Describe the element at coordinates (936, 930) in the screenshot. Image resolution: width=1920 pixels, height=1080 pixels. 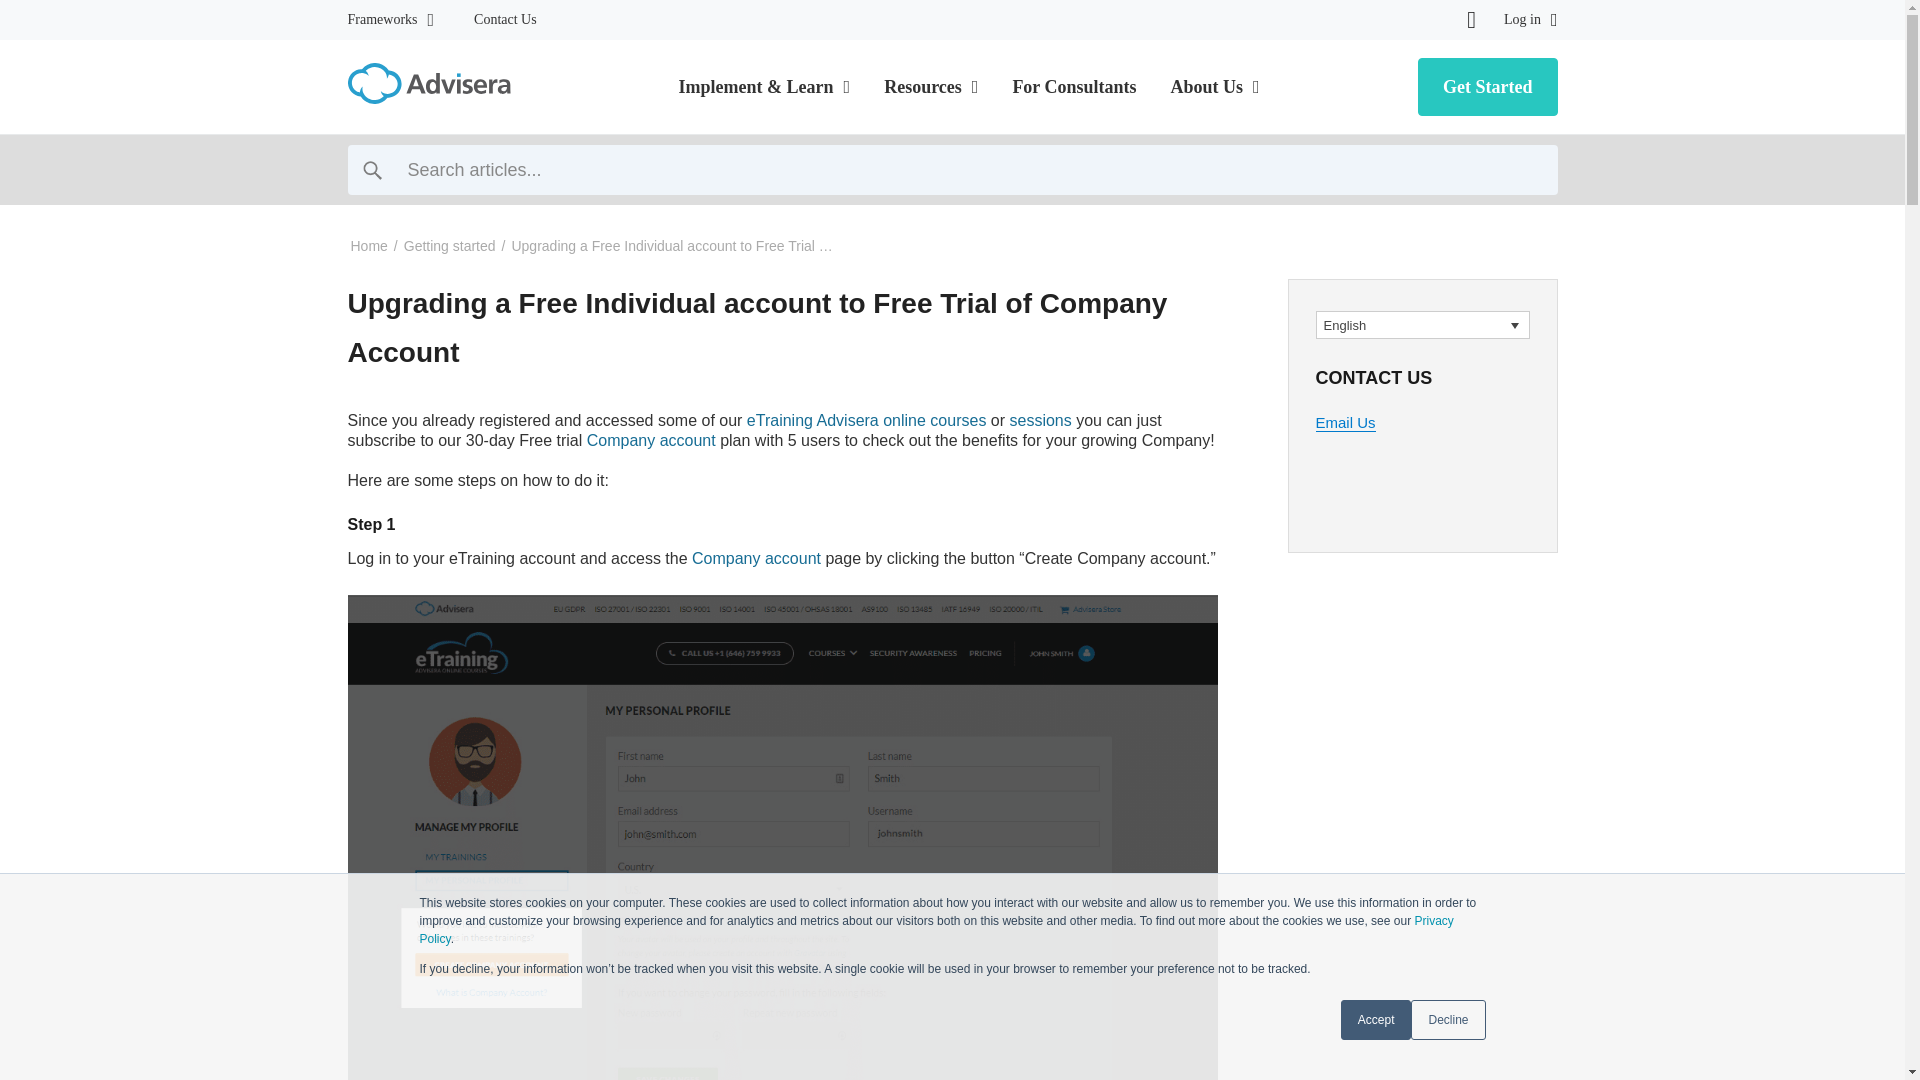
I see `Privacy Policy` at that location.